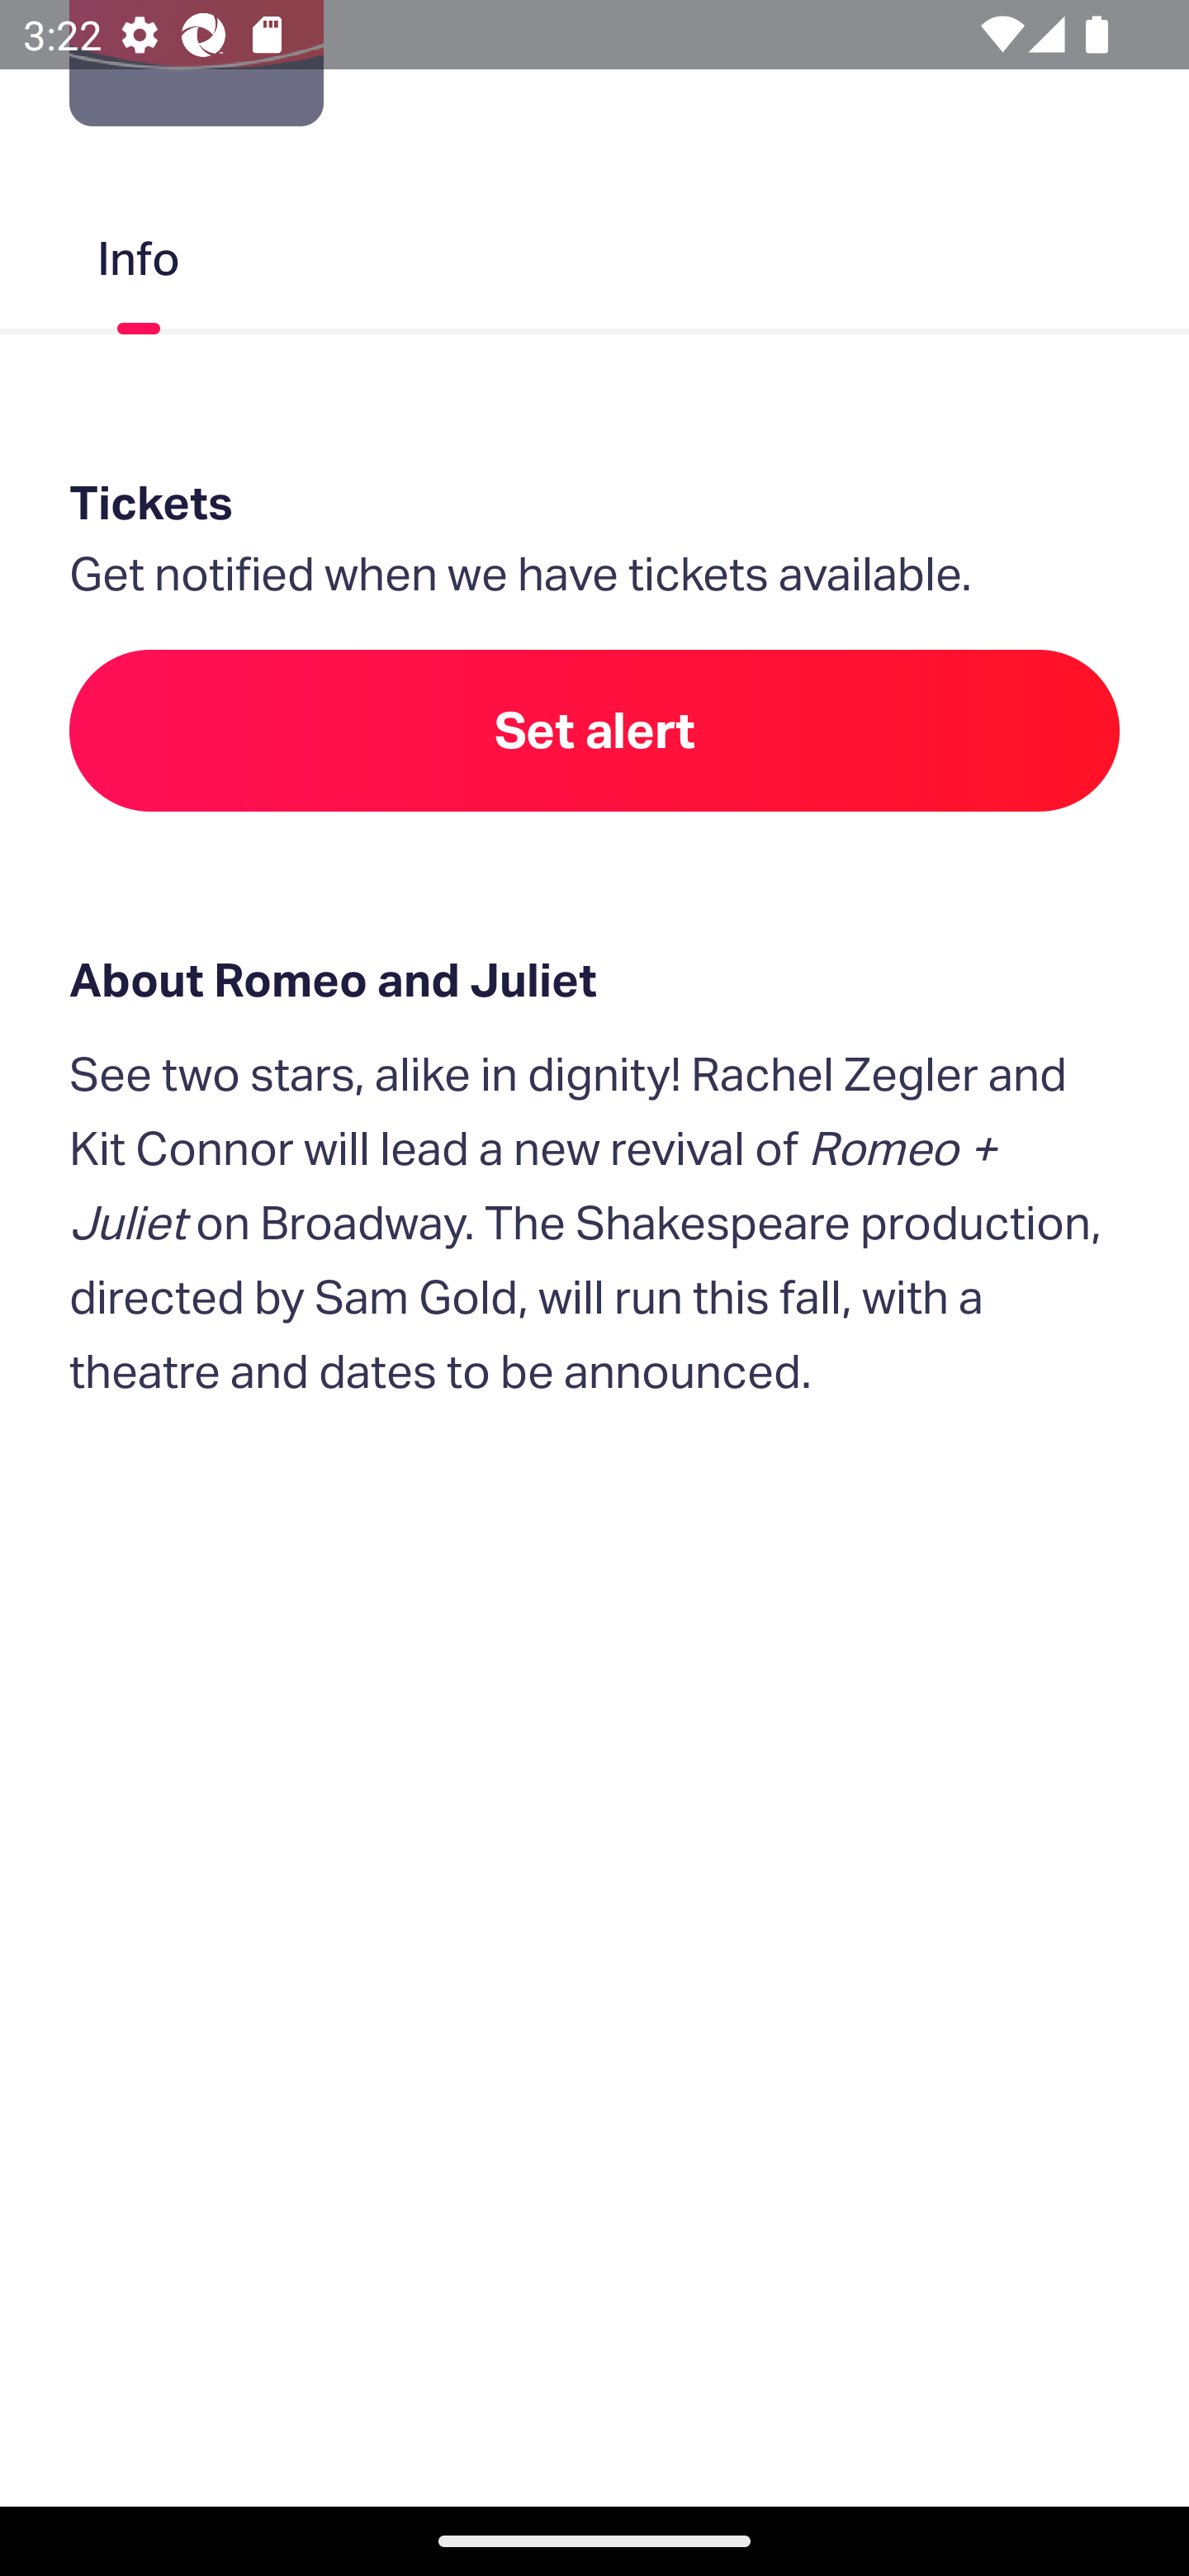  What do you see at coordinates (594, 730) in the screenshot?
I see `Set alert` at bounding box center [594, 730].